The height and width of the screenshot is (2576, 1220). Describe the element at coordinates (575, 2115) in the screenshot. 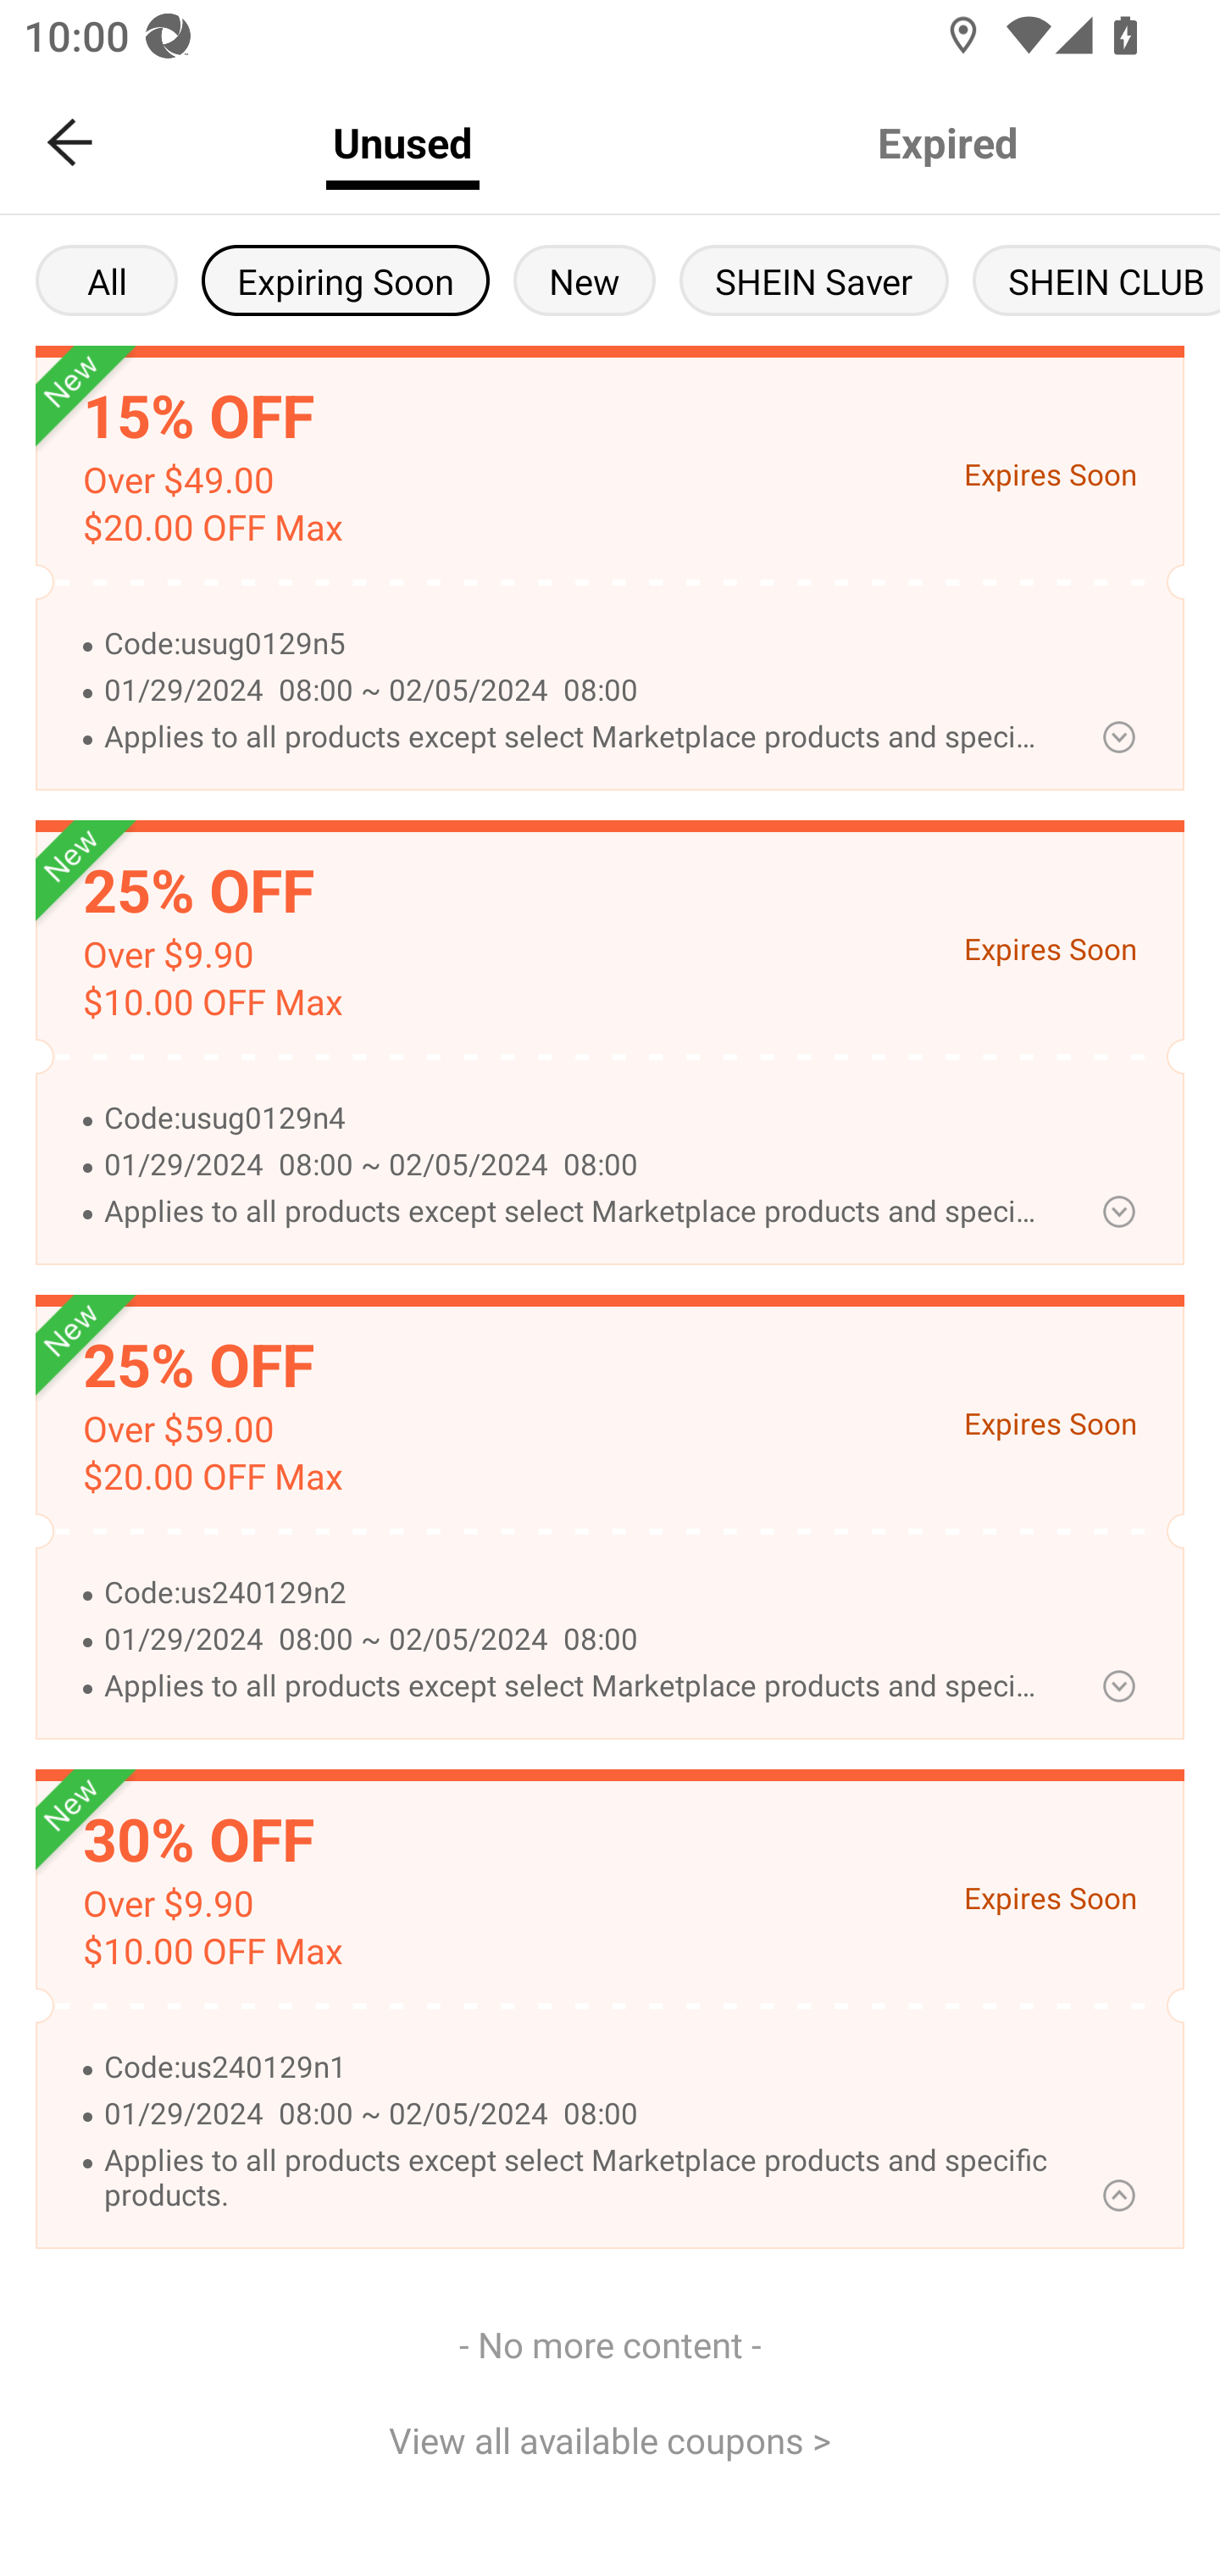

I see `01/29/2024  08:00 ~ 02/05/2024  08:00` at that location.